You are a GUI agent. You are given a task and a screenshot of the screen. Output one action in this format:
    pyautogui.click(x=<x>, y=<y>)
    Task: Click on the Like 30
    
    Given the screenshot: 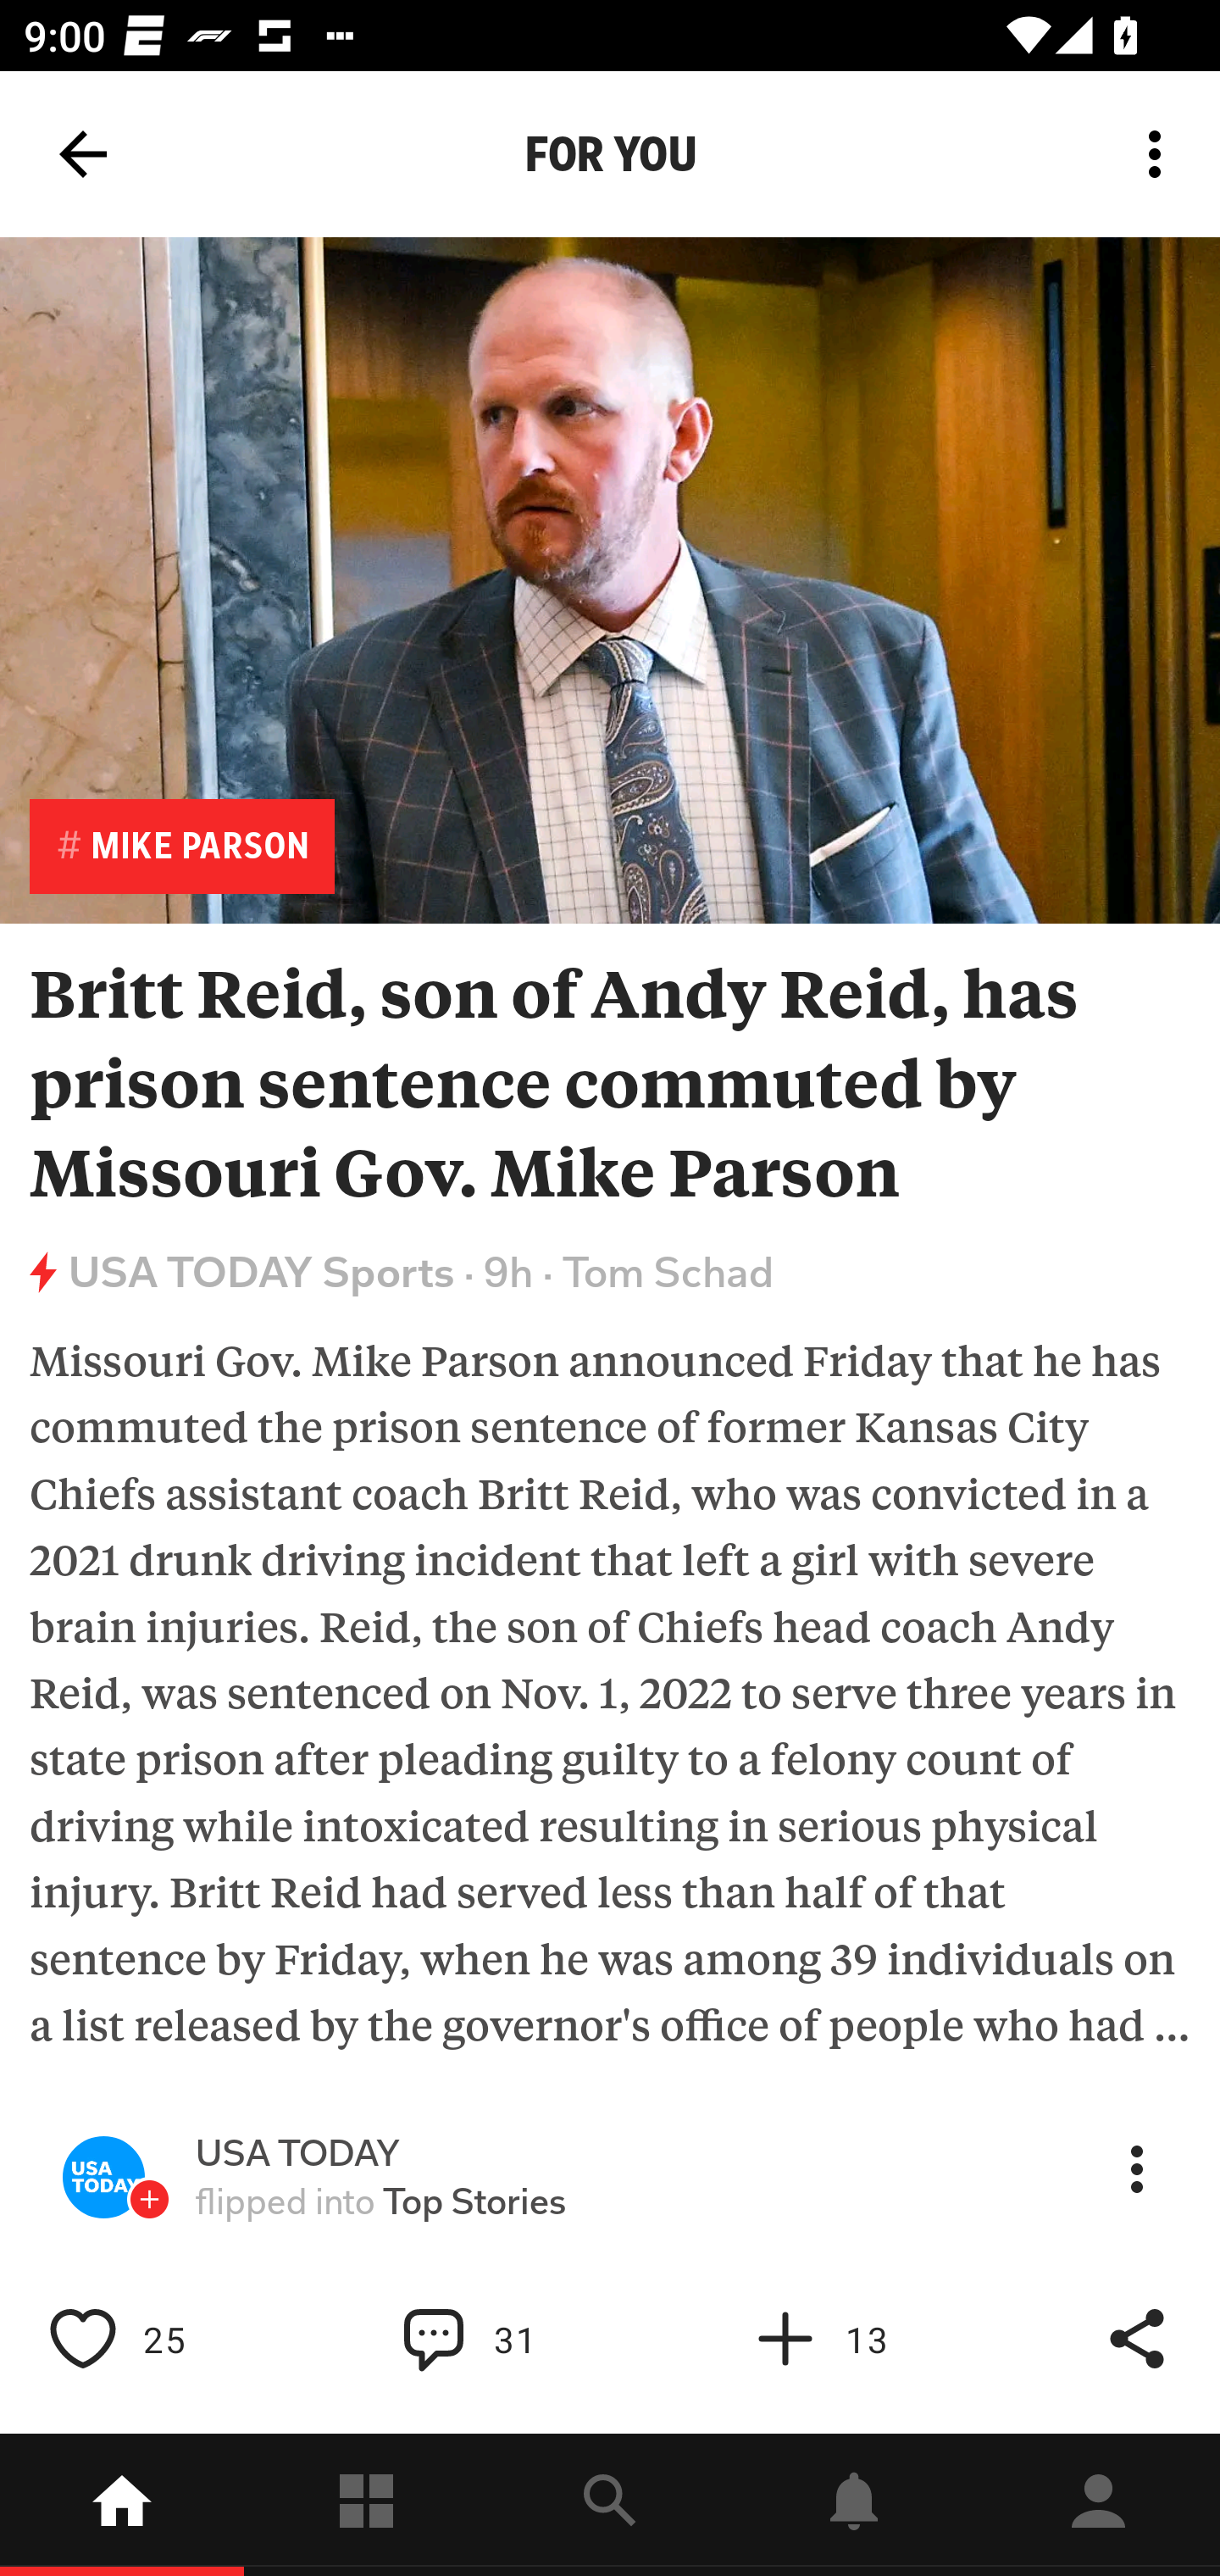 What is the action you would take?
    pyautogui.click(x=153, y=2339)
    